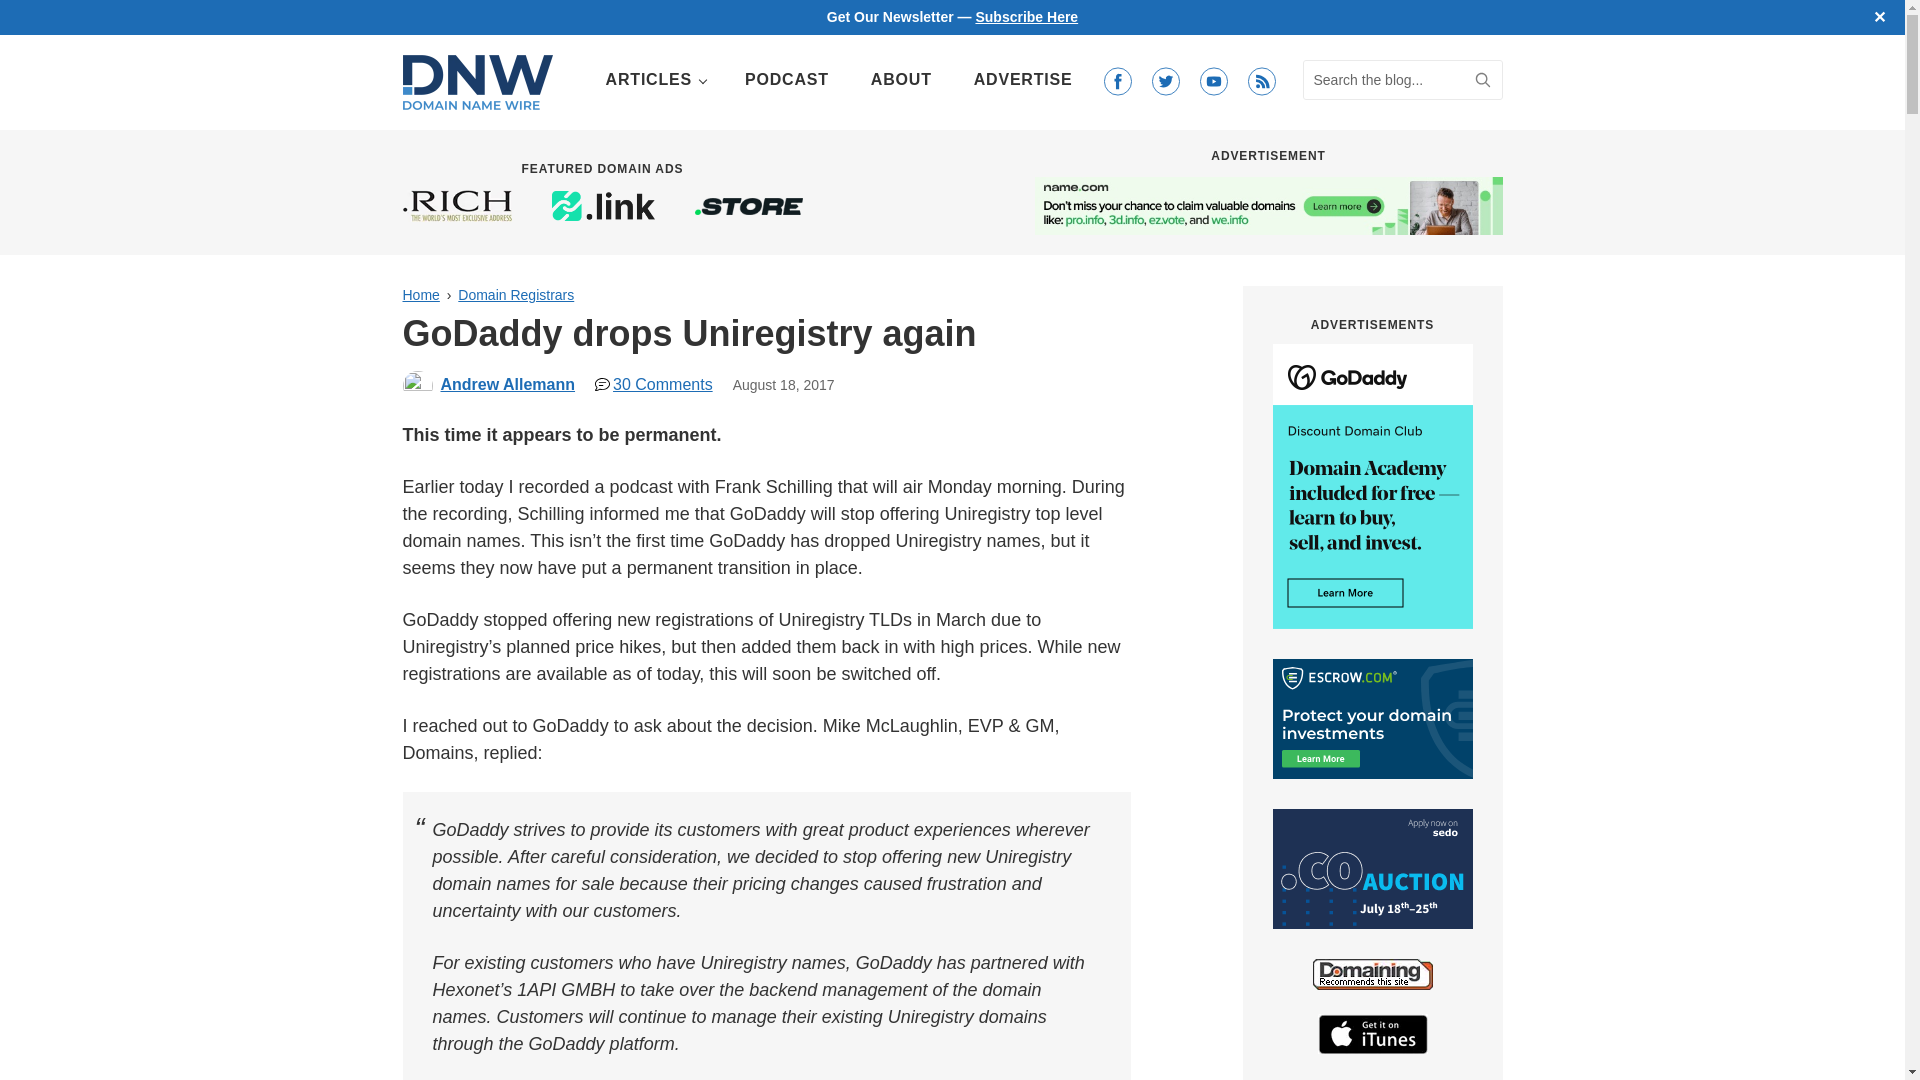 This screenshot has width=1920, height=1080. Describe the element at coordinates (1261, 82) in the screenshot. I see `RSS Feed` at that location.